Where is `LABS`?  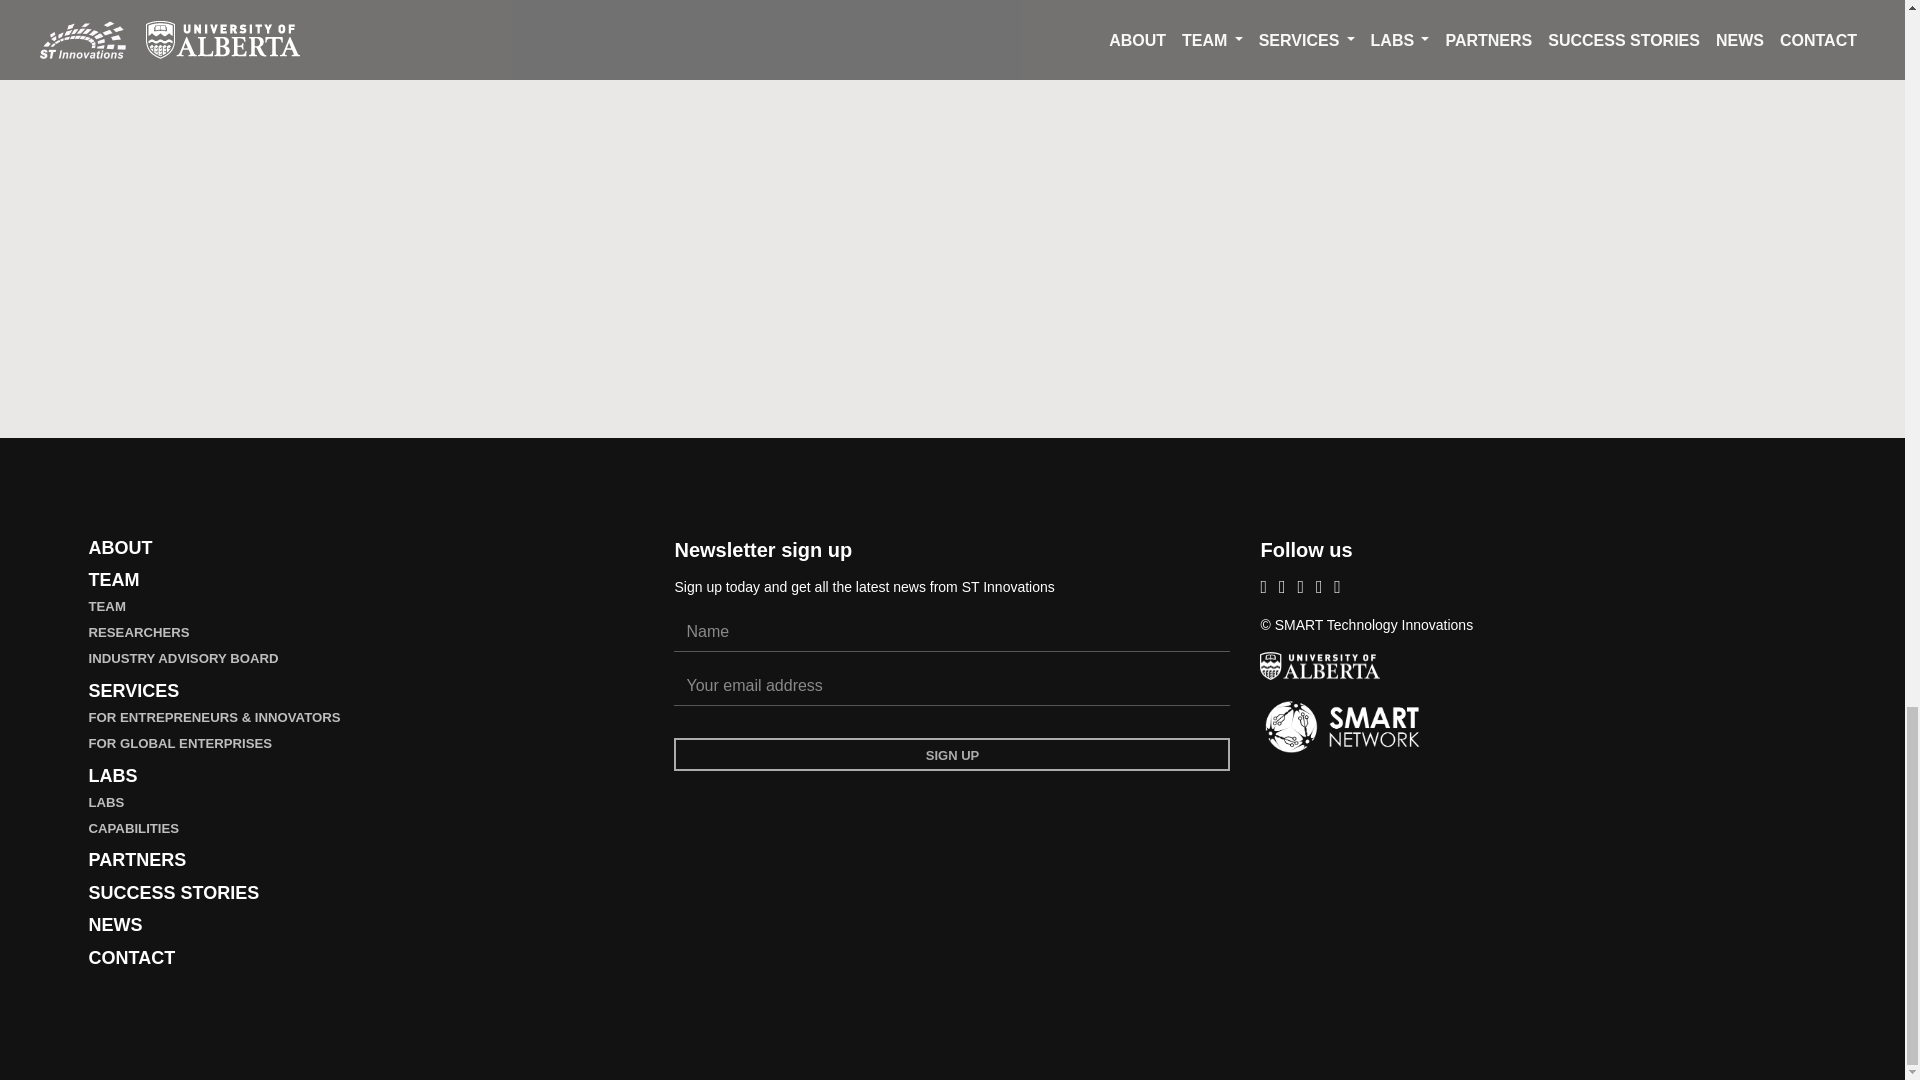
LABS is located at coordinates (112, 776).